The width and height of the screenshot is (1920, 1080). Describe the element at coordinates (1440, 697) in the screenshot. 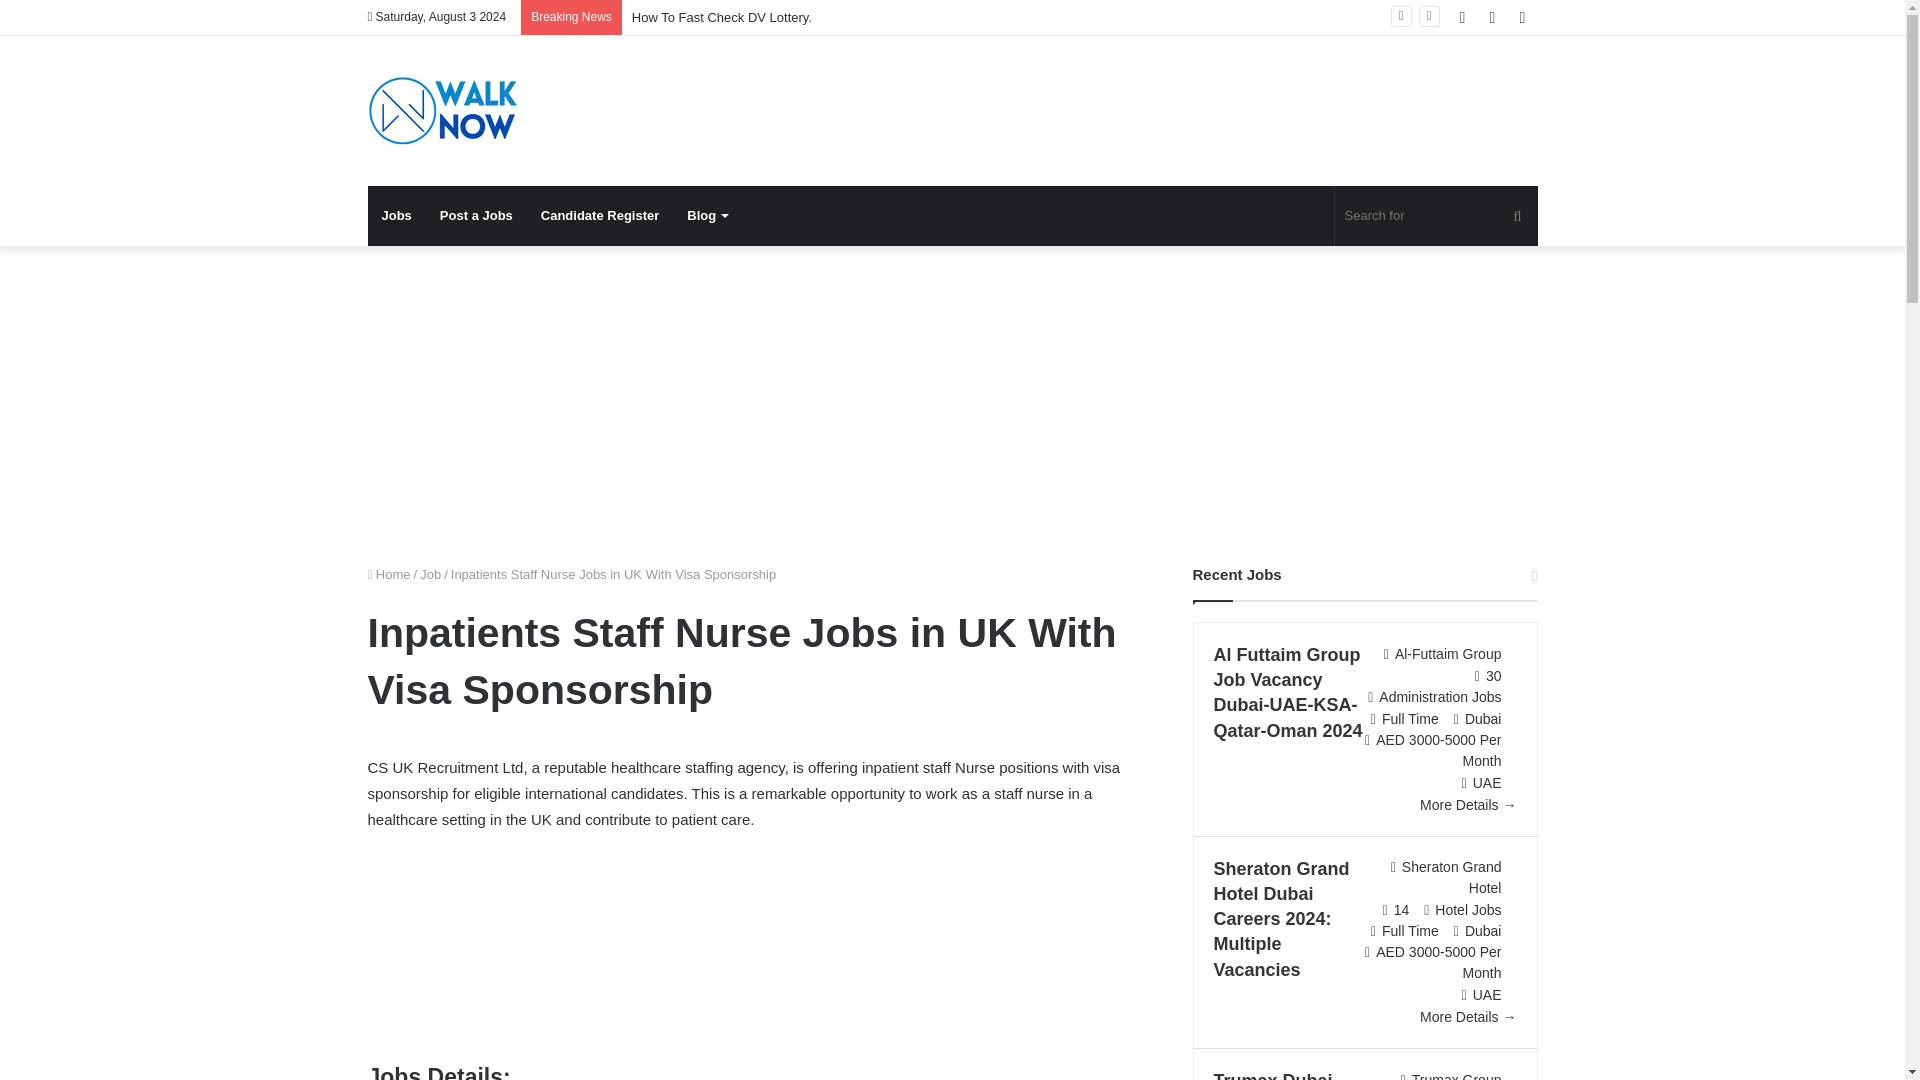

I see `Administration Jobs` at that location.